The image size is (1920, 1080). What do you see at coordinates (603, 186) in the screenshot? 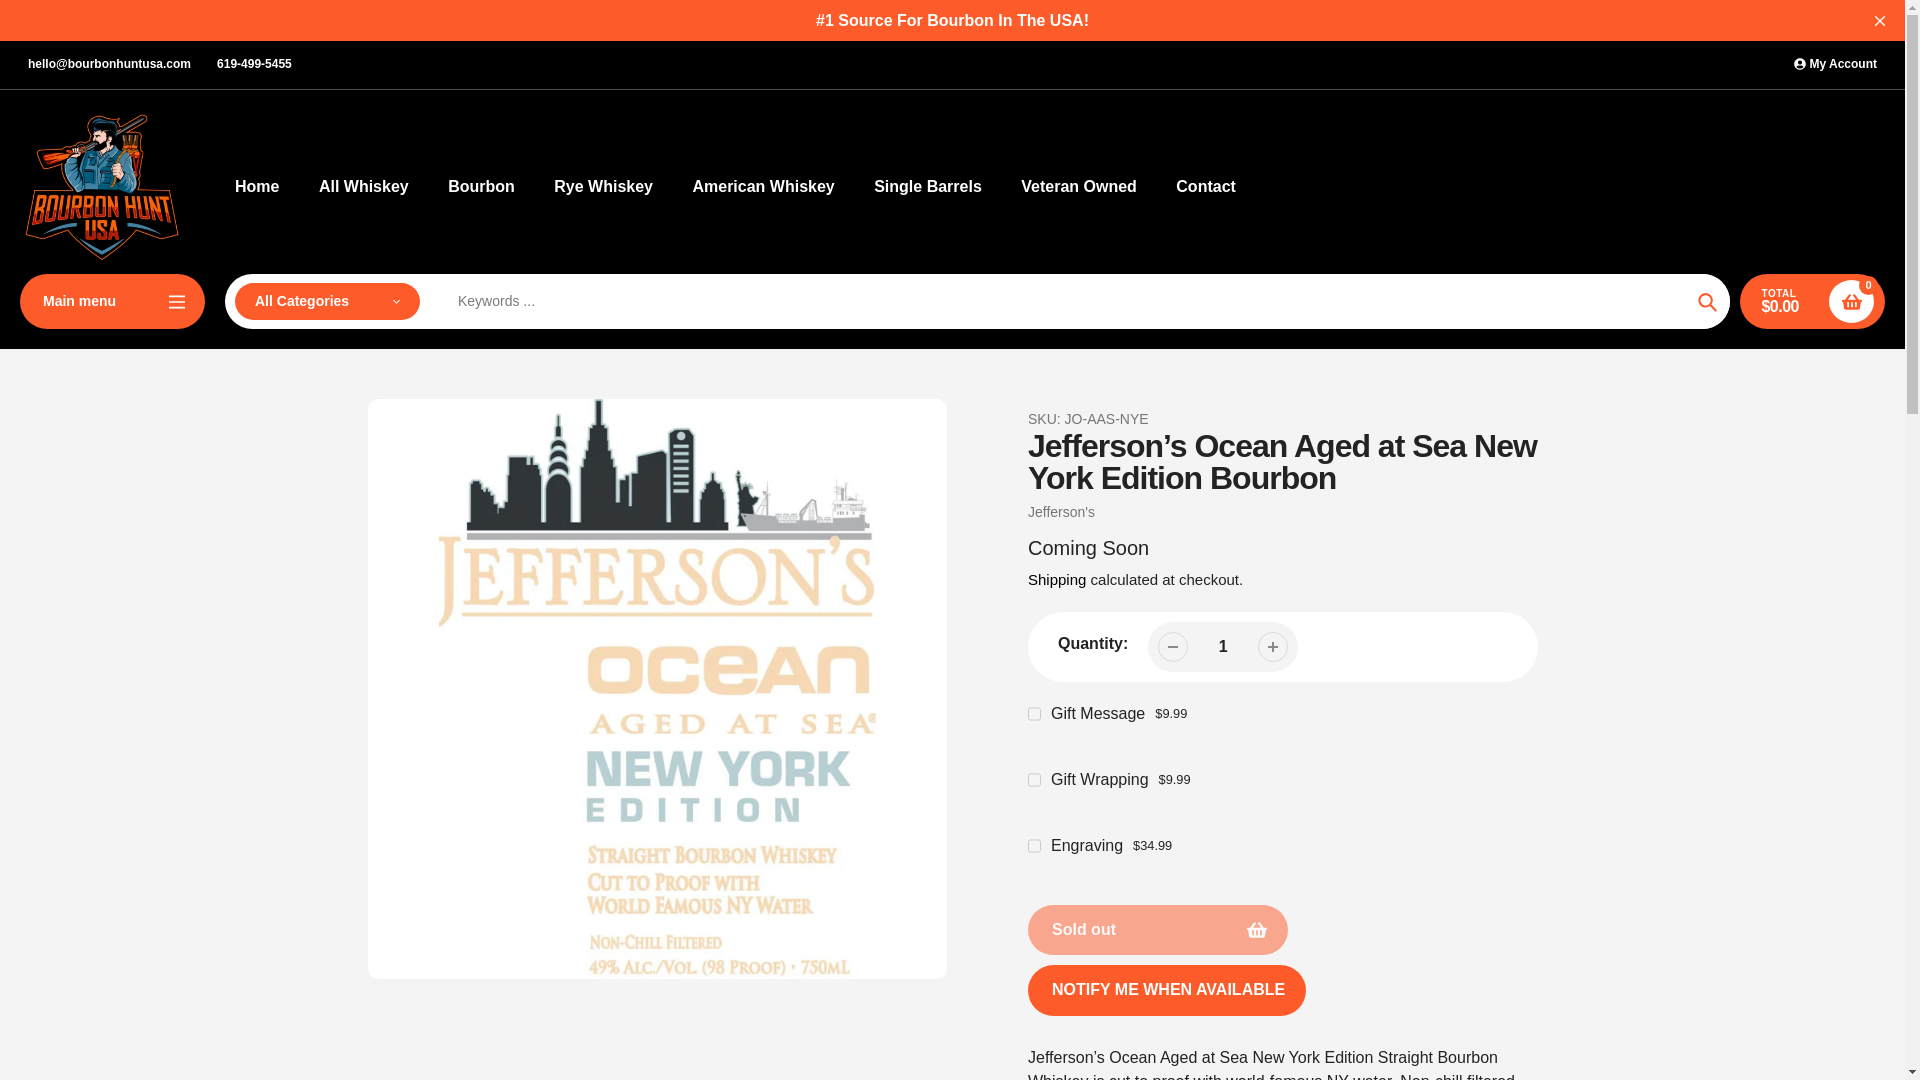
I see `Rye Whiskey` at bounding box center [603, 186].